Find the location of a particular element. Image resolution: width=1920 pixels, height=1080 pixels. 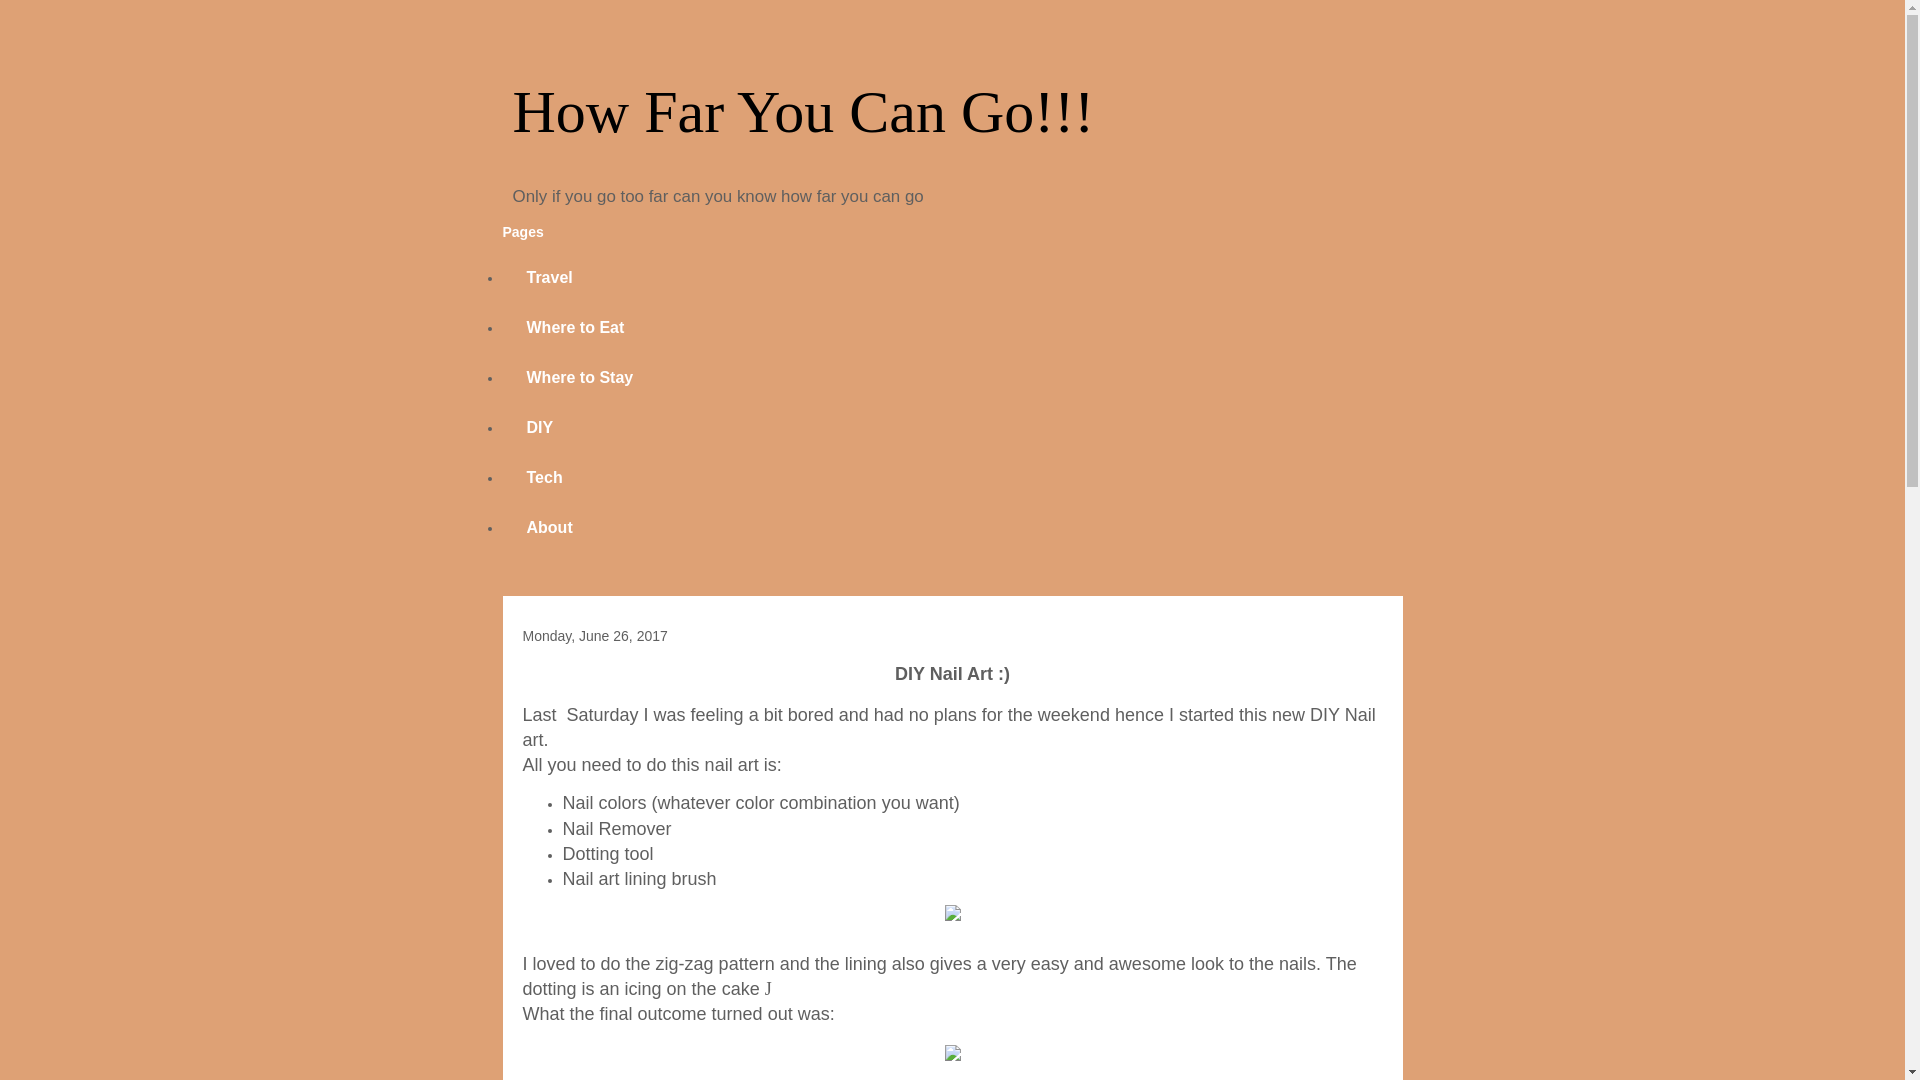

Where to Eat is located at coordinates (574, 328).